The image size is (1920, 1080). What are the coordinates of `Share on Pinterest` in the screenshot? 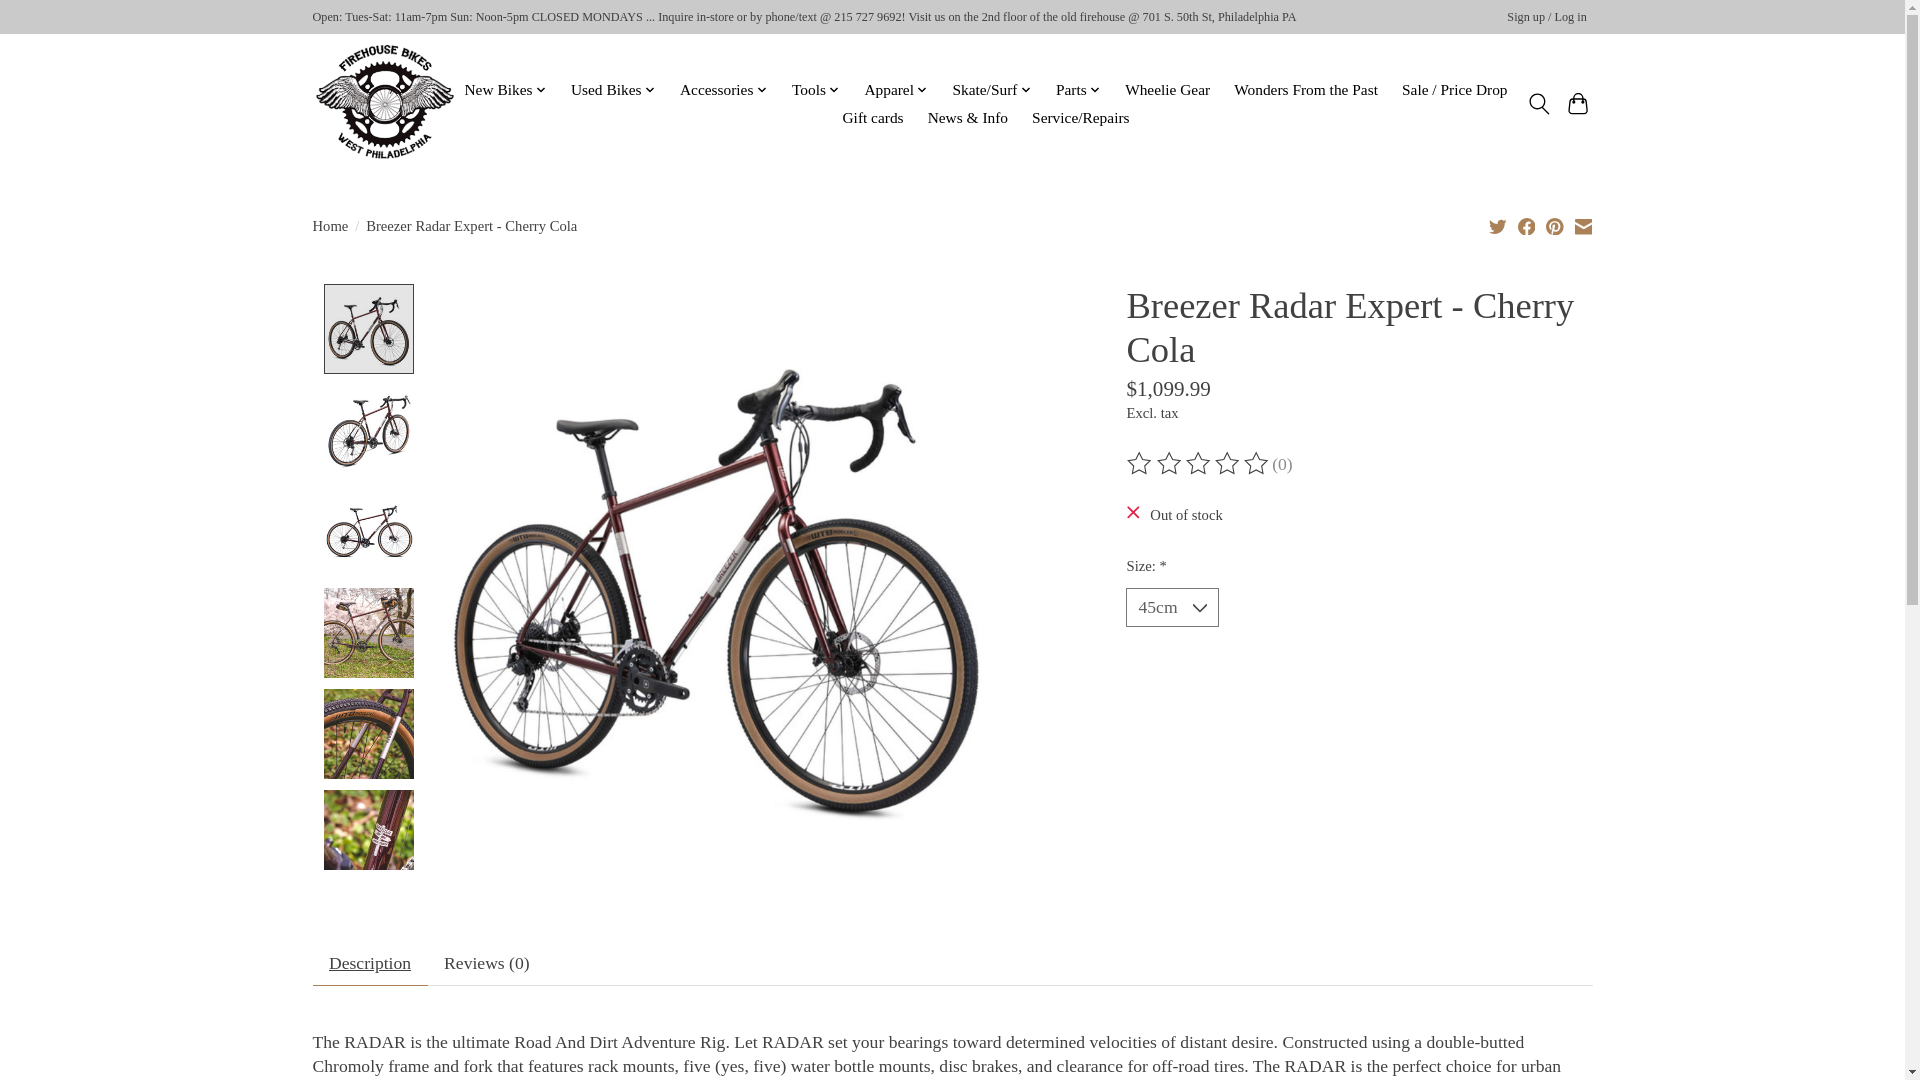 It's located at (1554, 226).